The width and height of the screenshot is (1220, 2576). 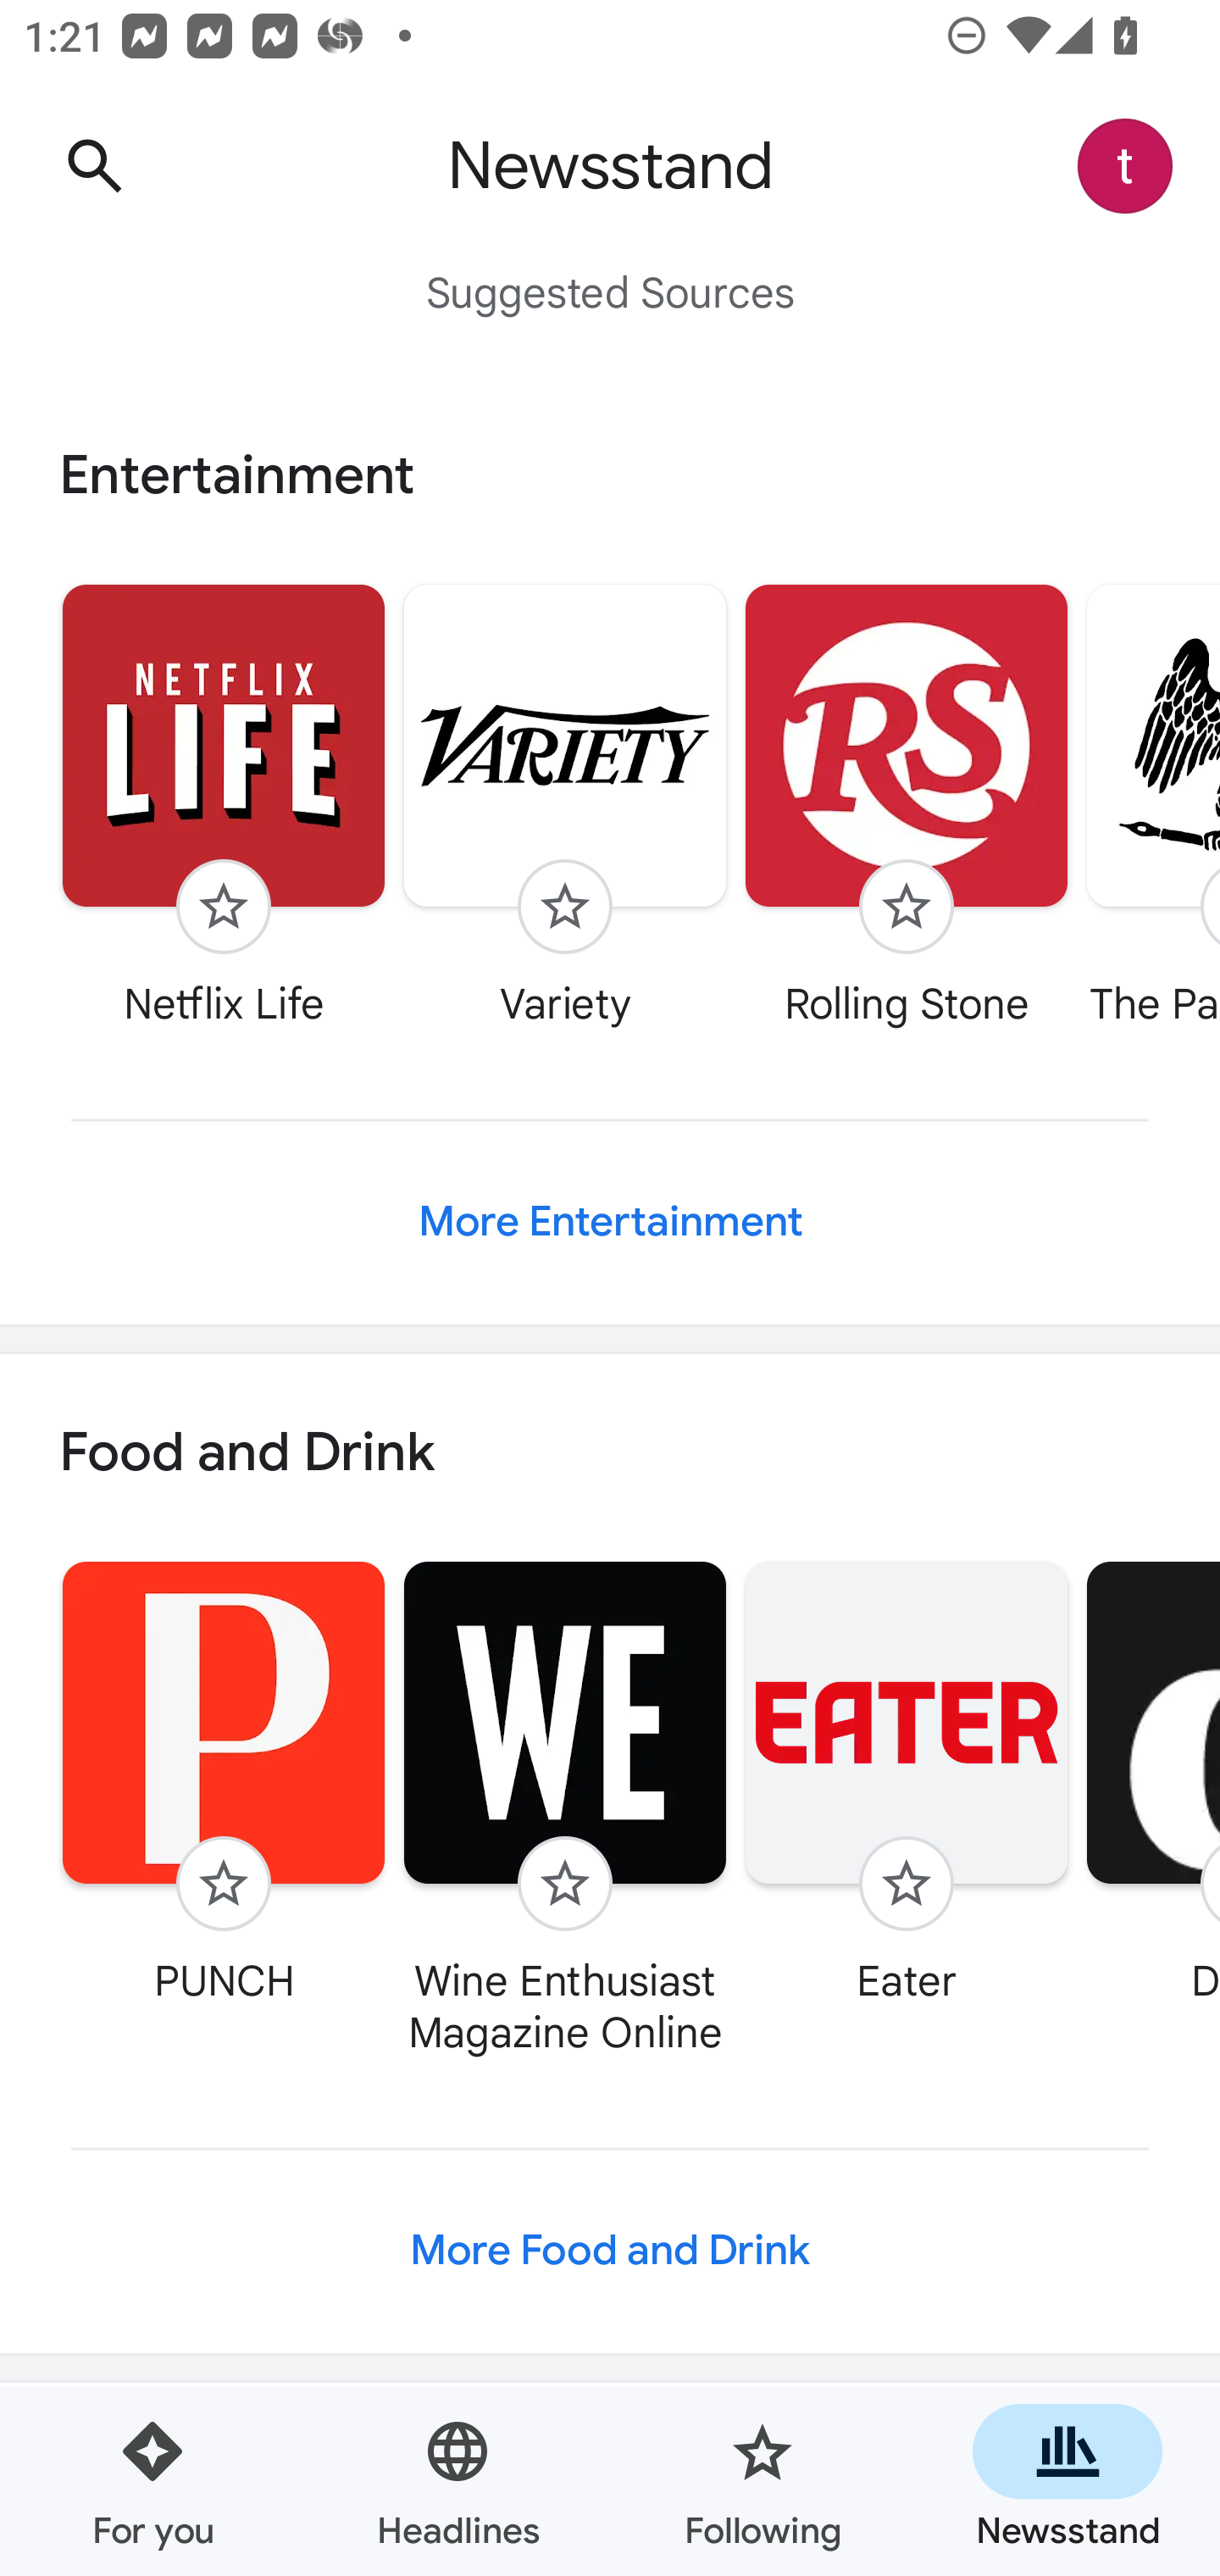 What do you see at coordinates (457, 2481) in the screenshot?
I see `Headlines` at bounding box center [457, 2481].